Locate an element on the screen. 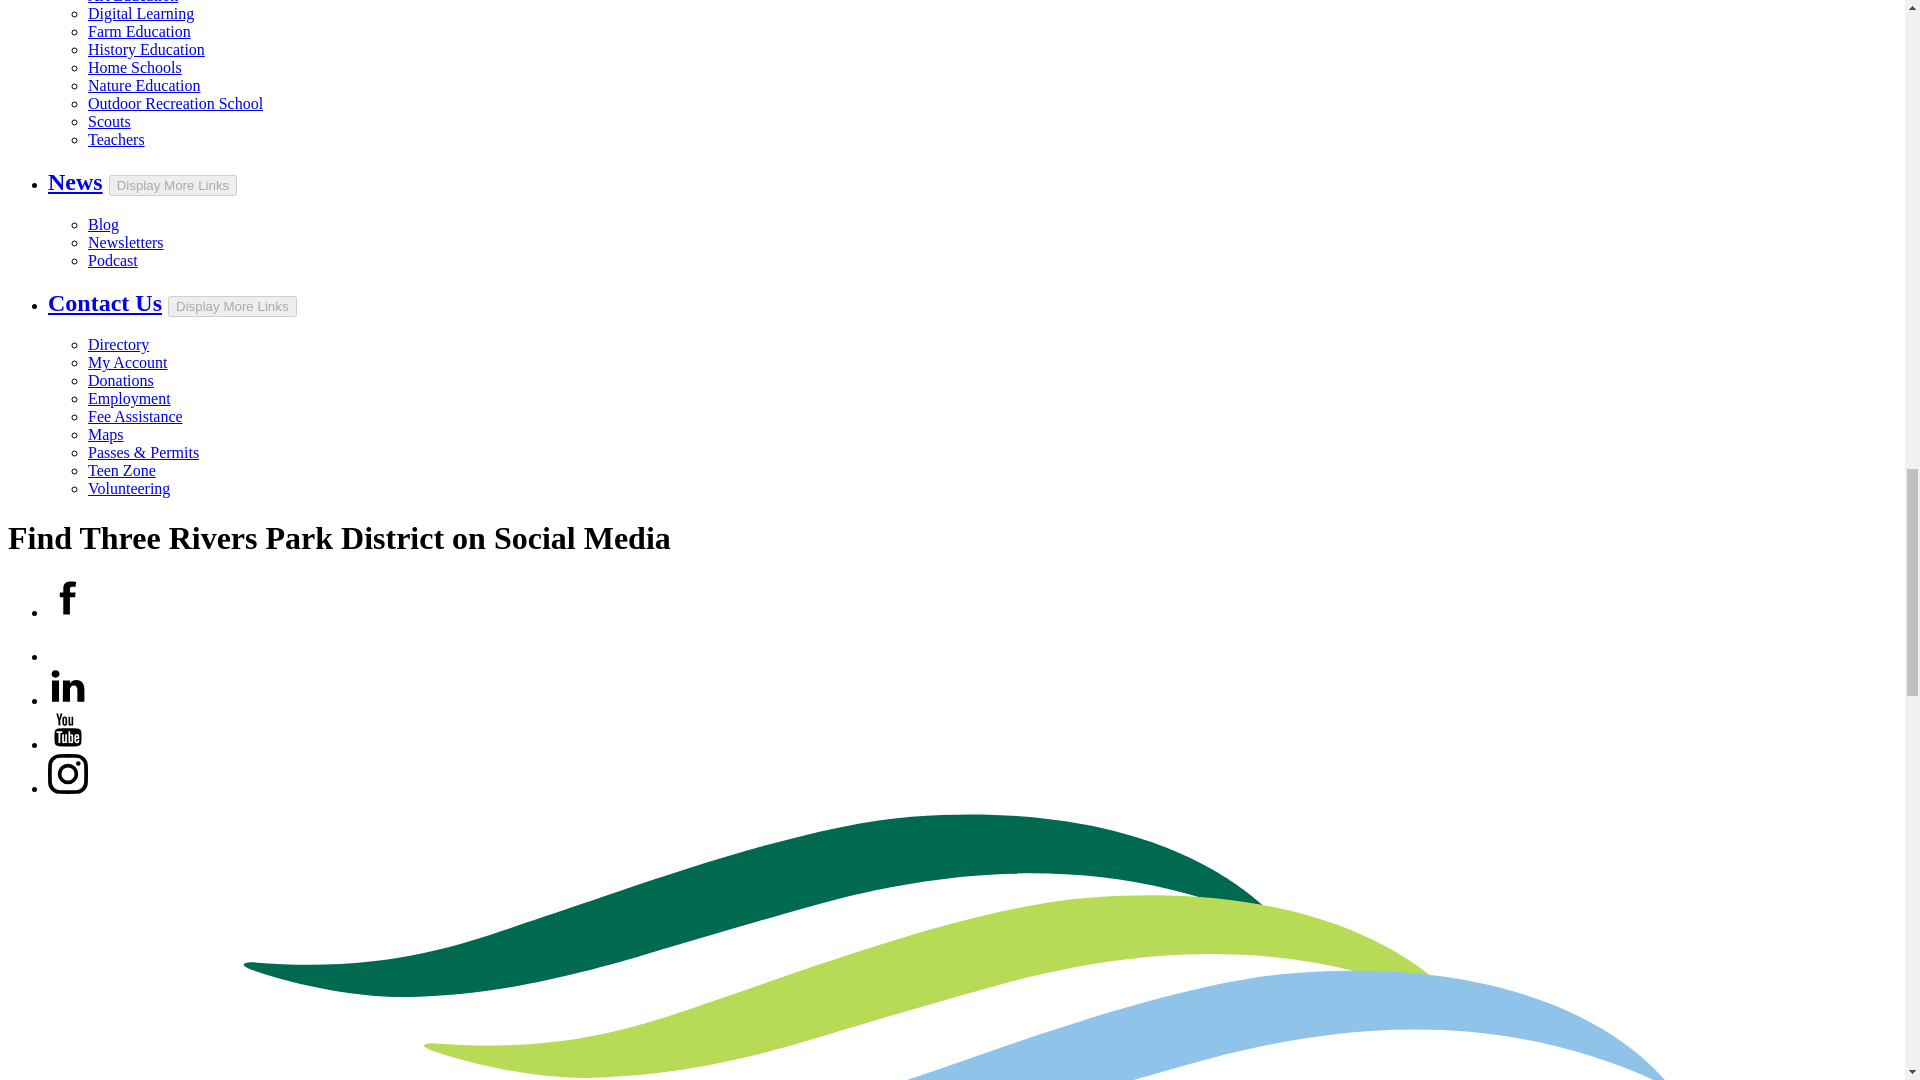  Digital Learning is located at coordinates (140, 13).